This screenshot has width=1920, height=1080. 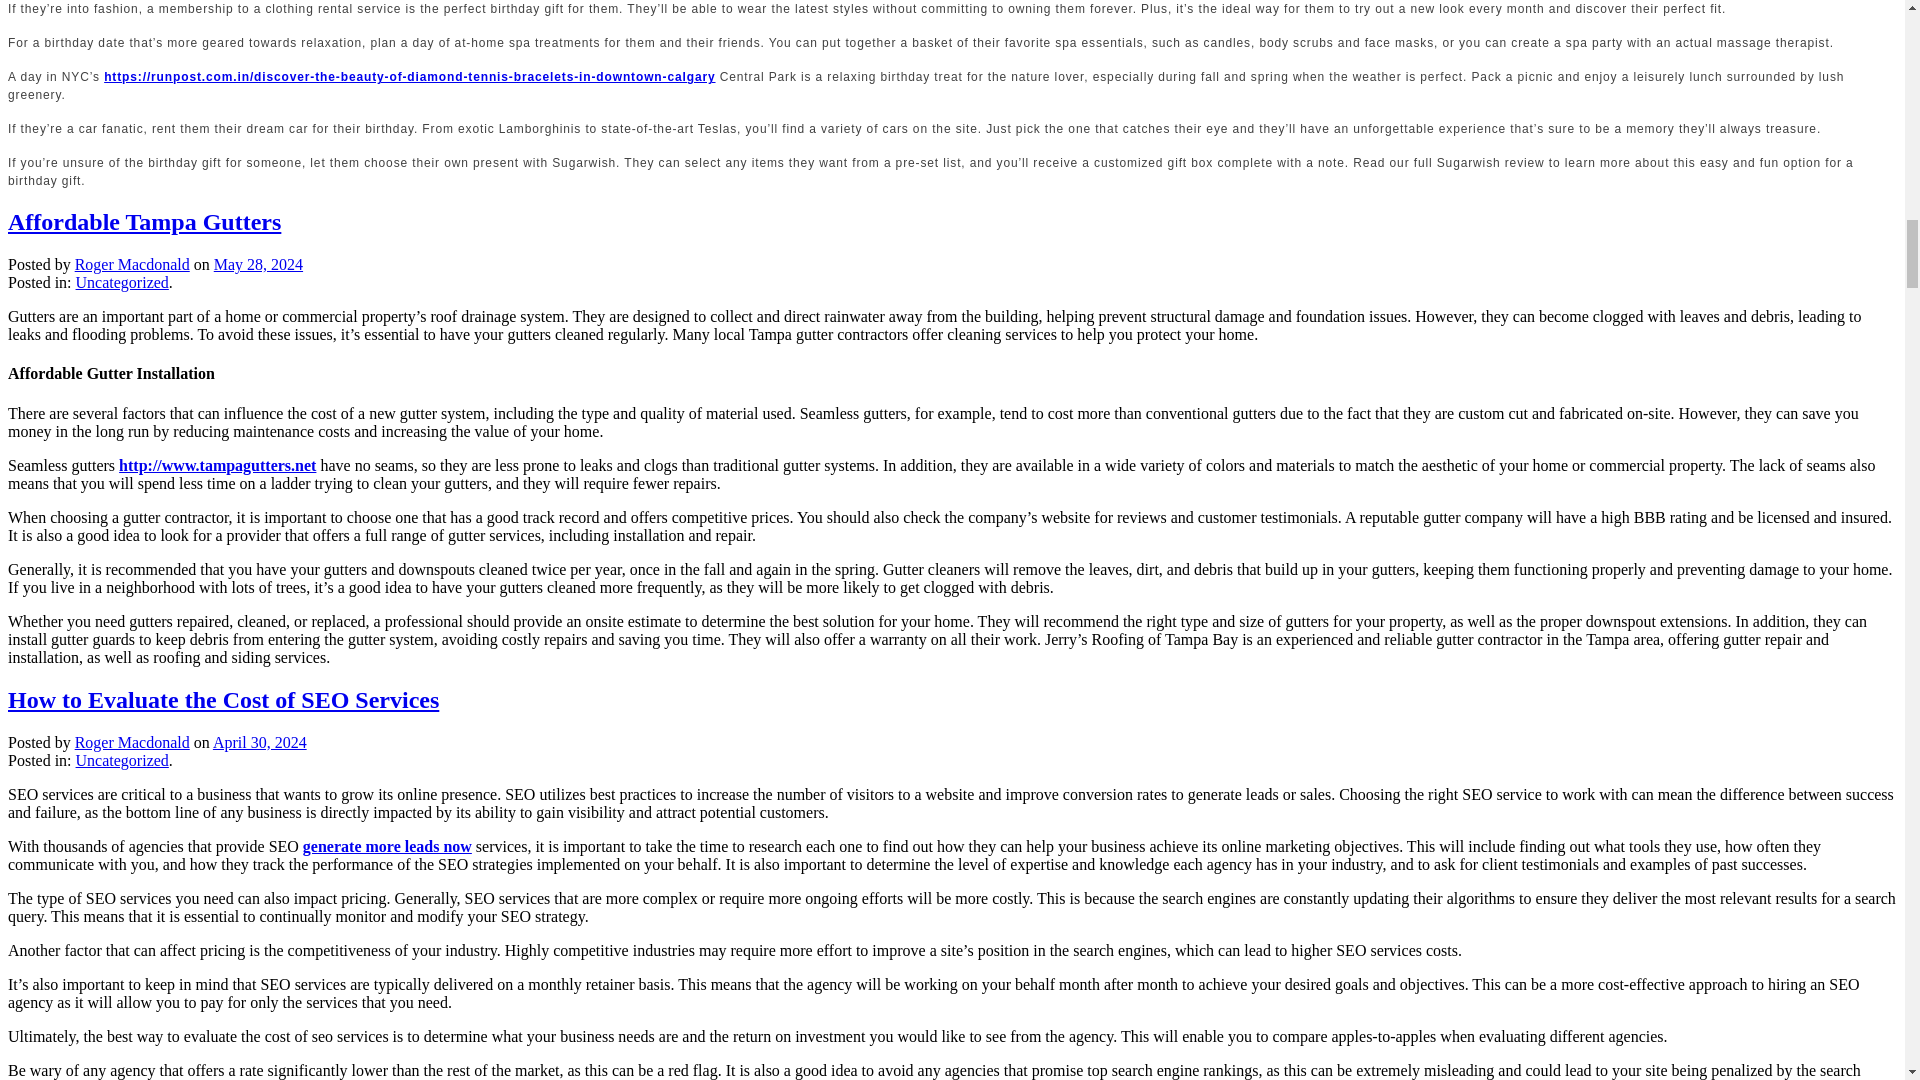 What do you see at coordinates (122, 760) in the screenshot?
I see `Uncategorized` at bounding box center [122, 760].